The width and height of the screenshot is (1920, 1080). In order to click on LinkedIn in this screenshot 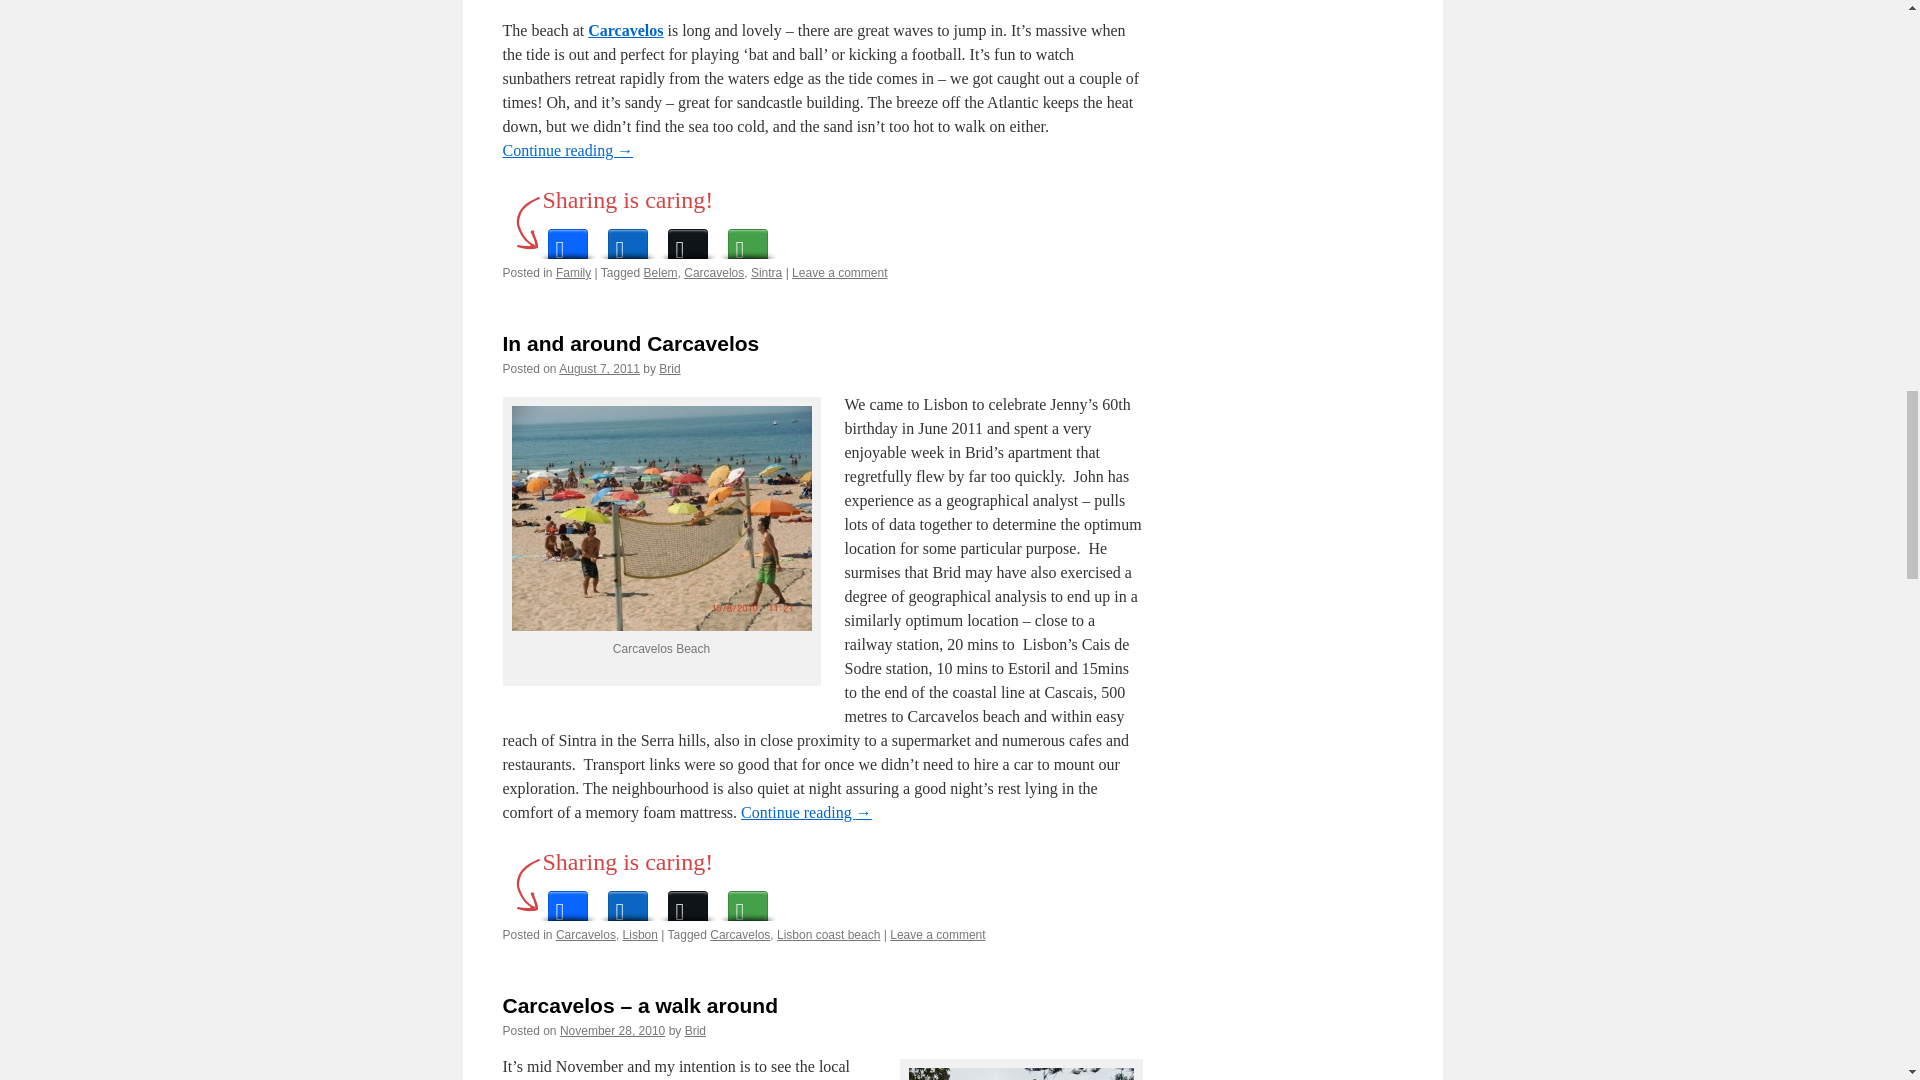, I will do `click(628, 238)`.